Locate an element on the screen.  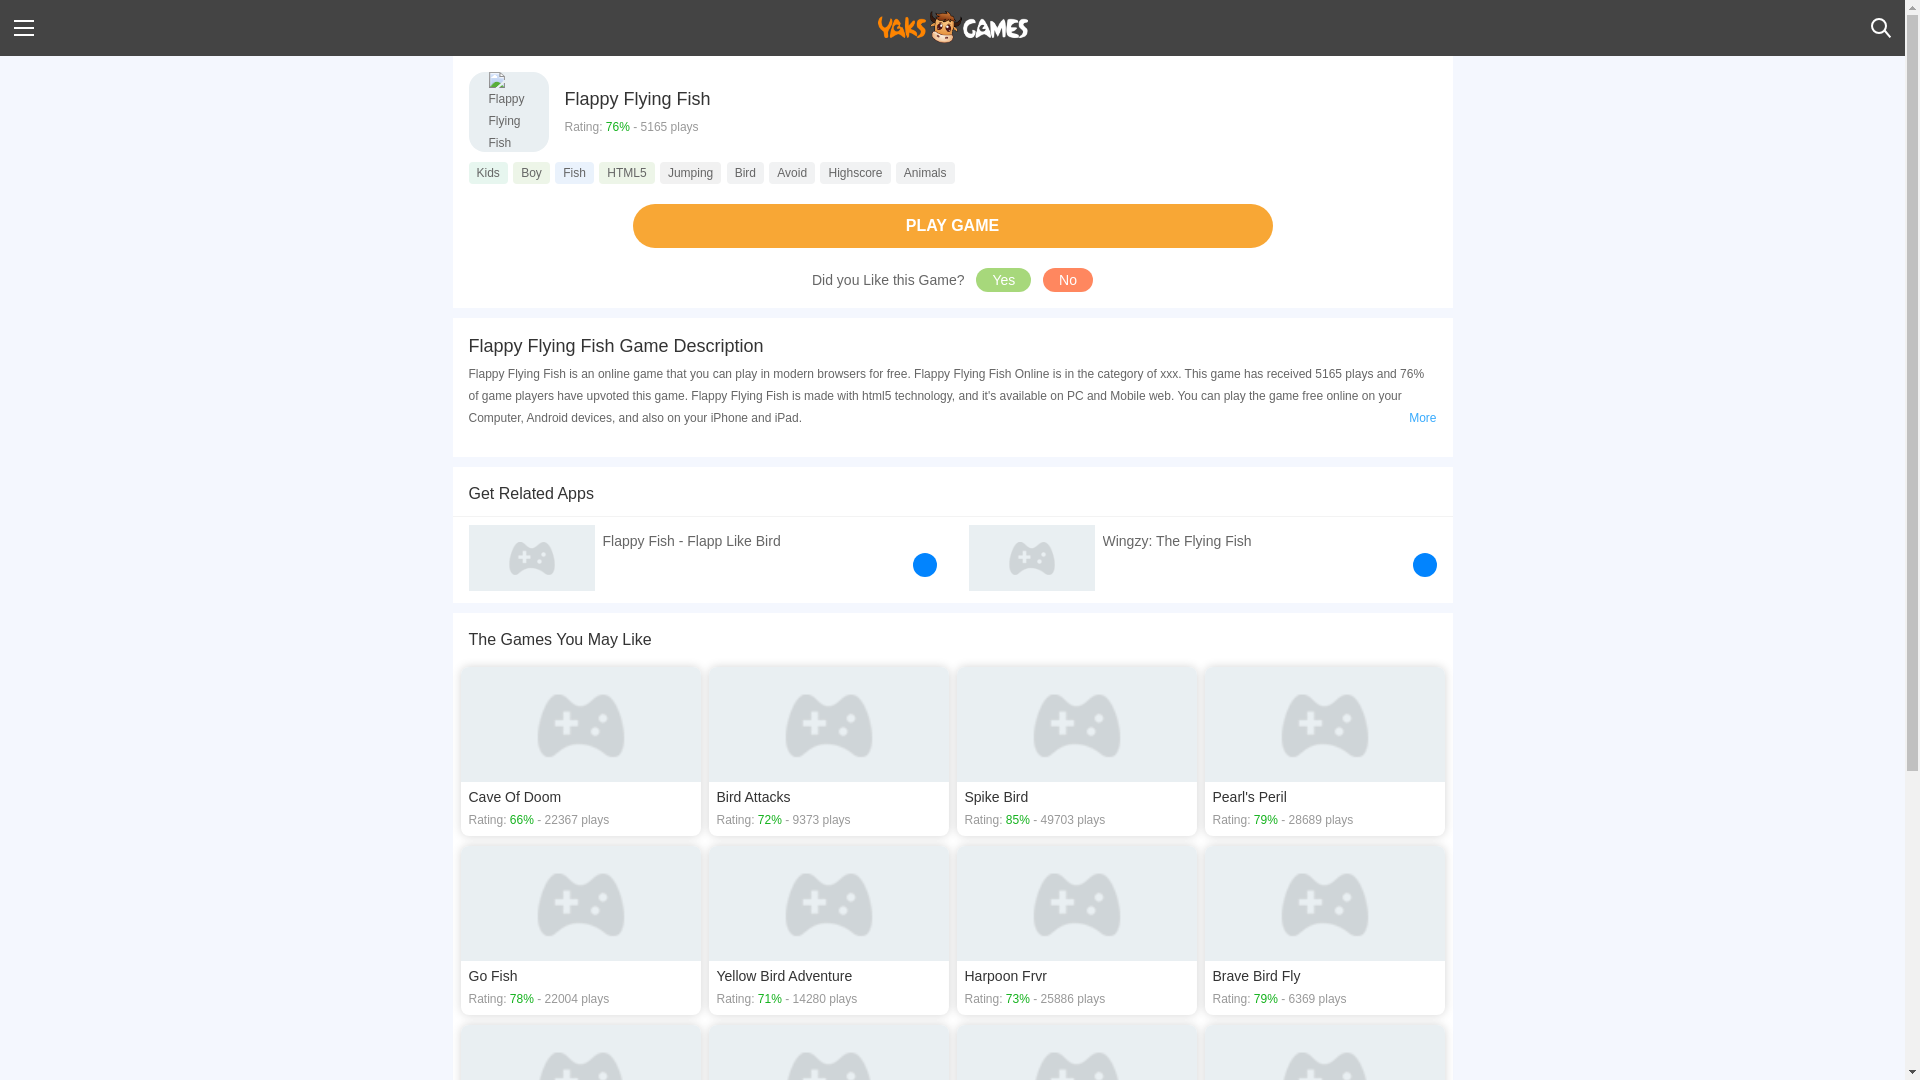
HTML5 is located at coordinates (626, 172).